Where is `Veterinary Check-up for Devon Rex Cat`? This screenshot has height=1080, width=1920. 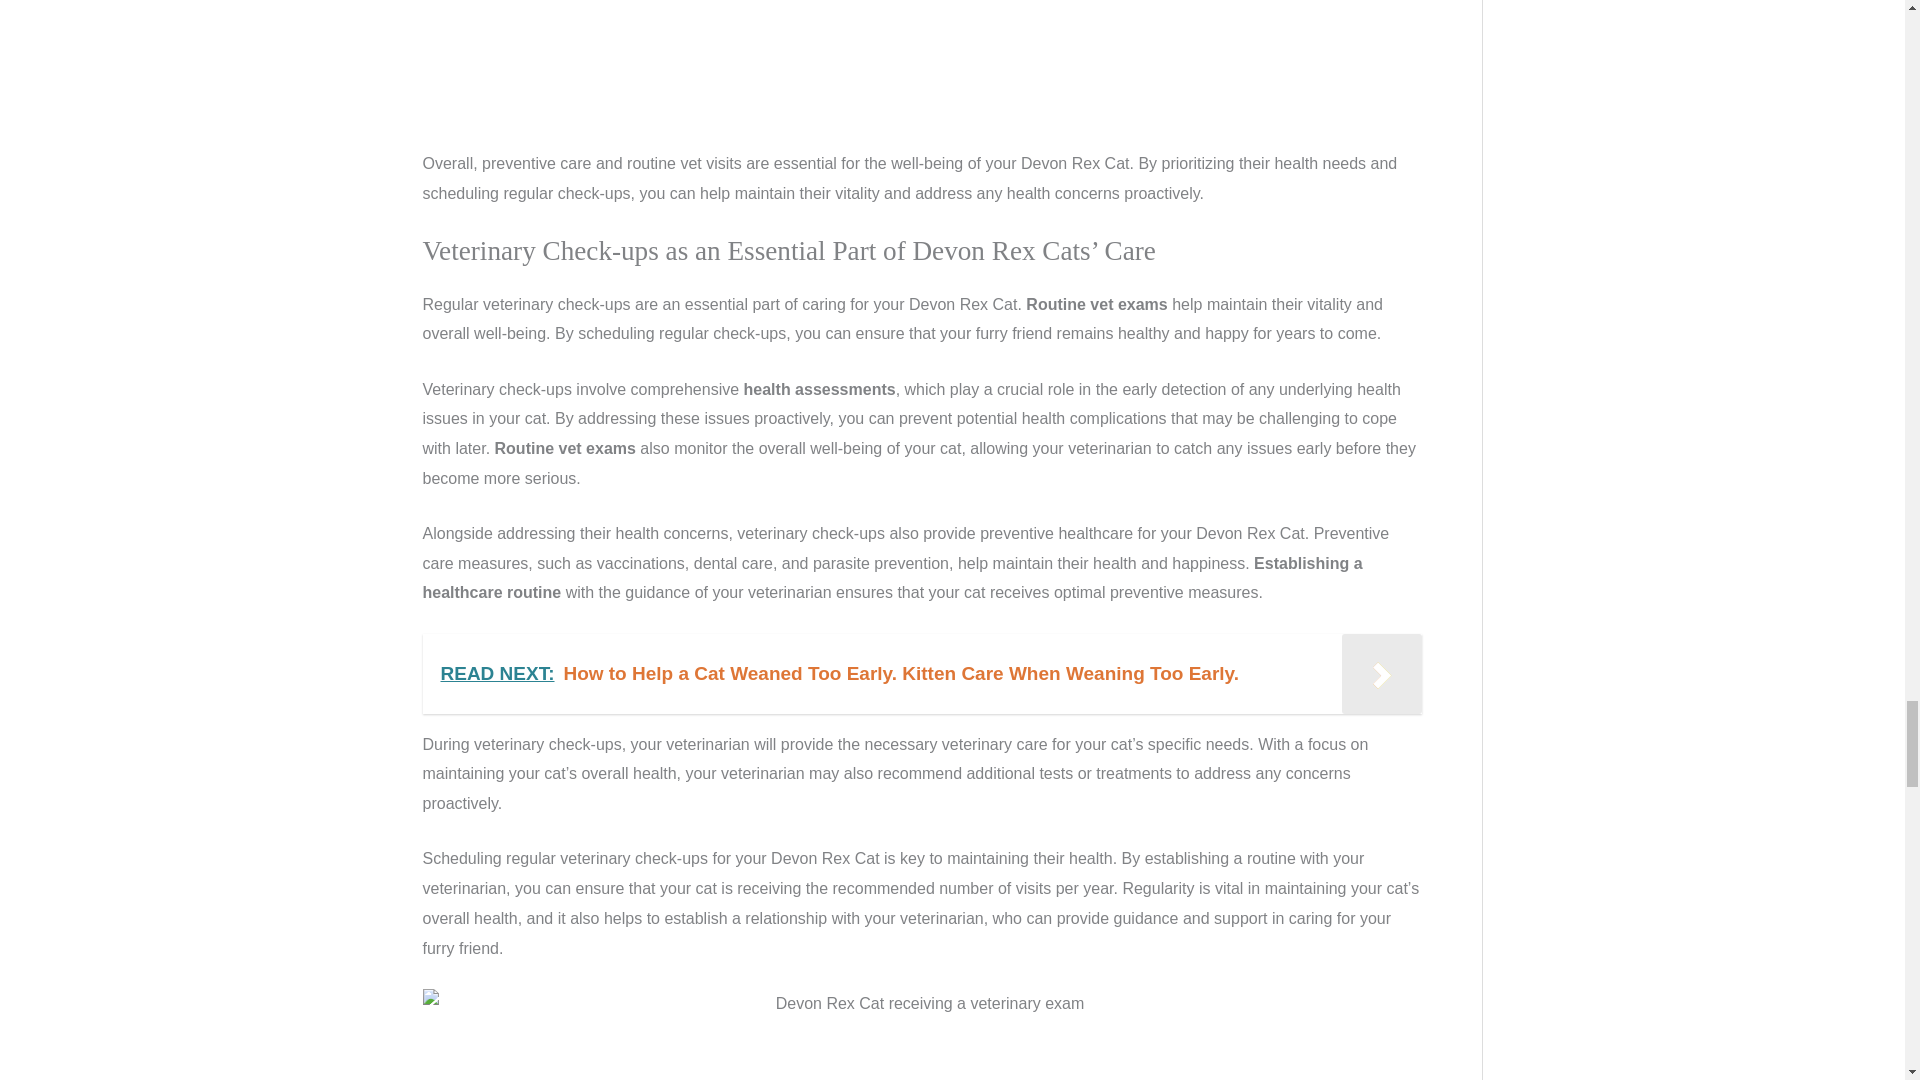 Veterinary Check-up for Devon Rex Cat is located at coordinates (921, 75).